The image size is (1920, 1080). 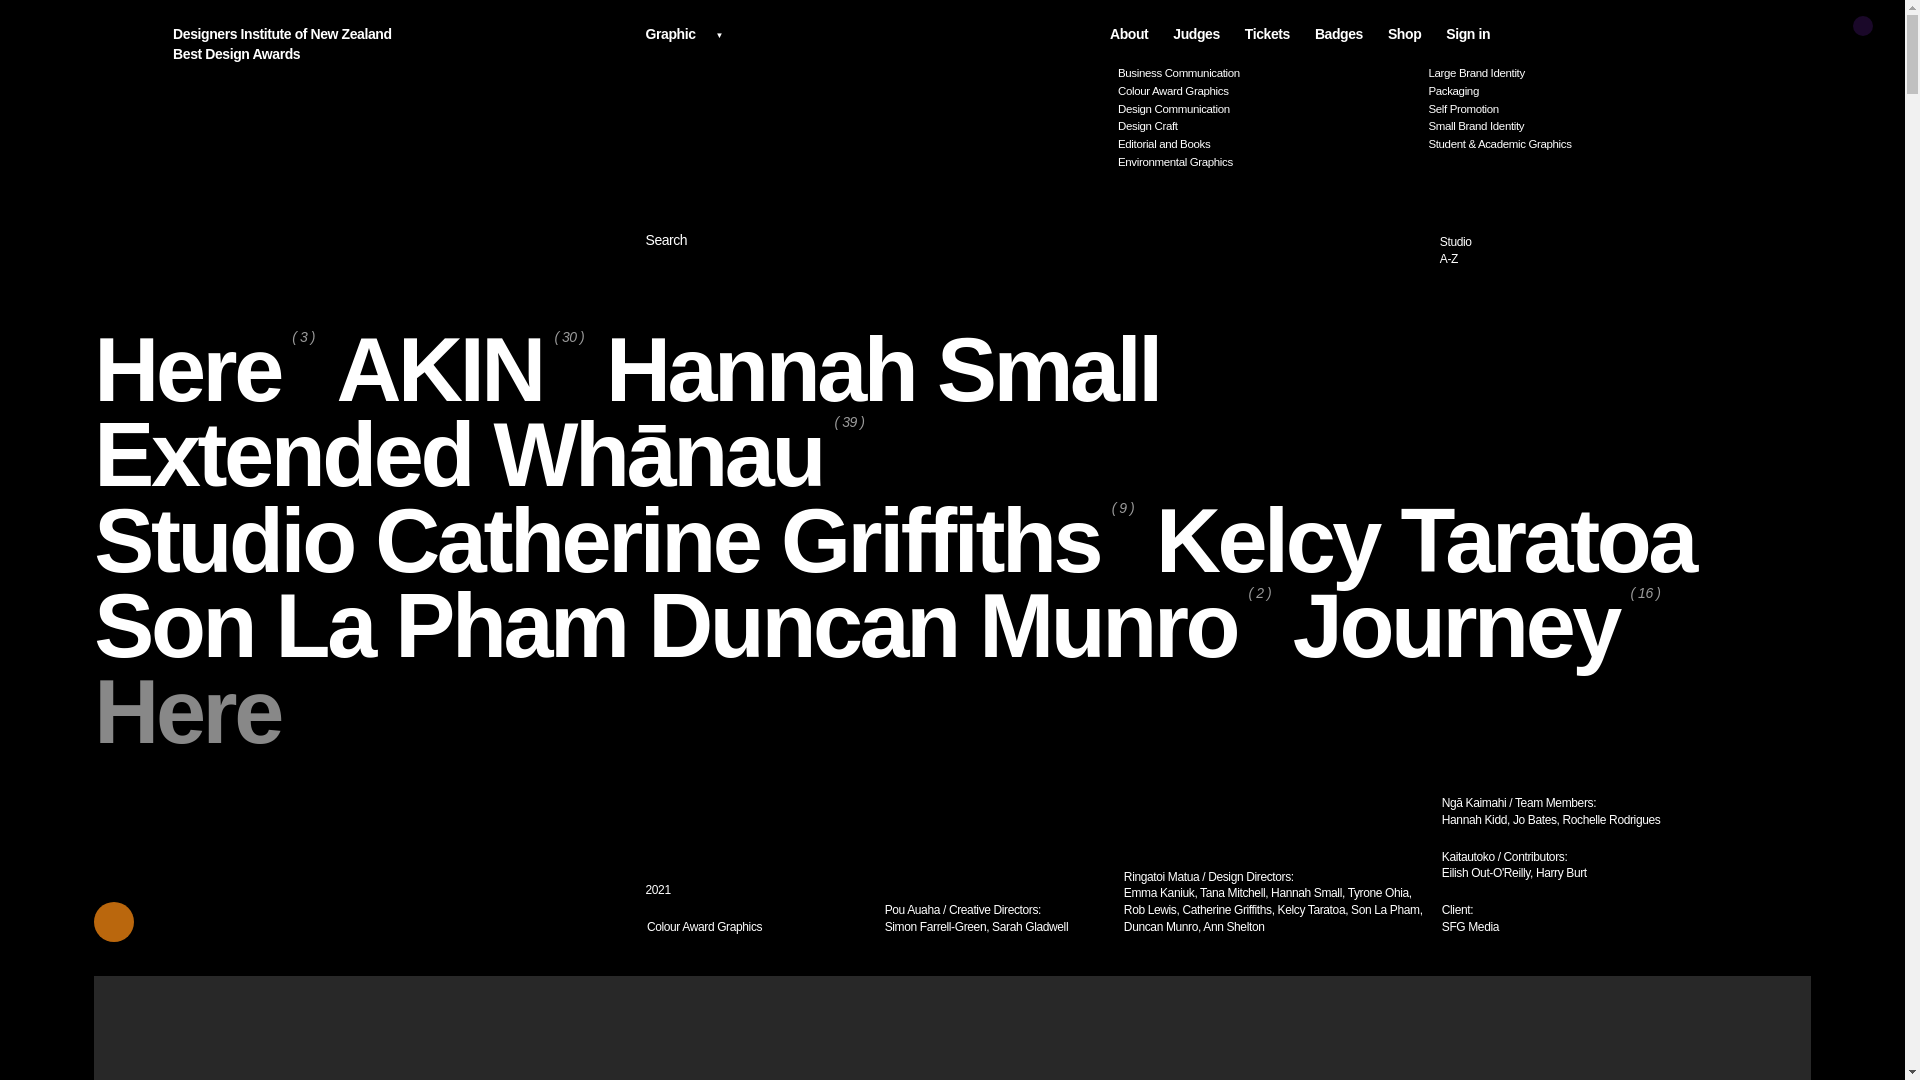 What do you see at coordinates (1266, 126) in the screenshot?
I see `Design Craft` at bounding box center [1266, 126].